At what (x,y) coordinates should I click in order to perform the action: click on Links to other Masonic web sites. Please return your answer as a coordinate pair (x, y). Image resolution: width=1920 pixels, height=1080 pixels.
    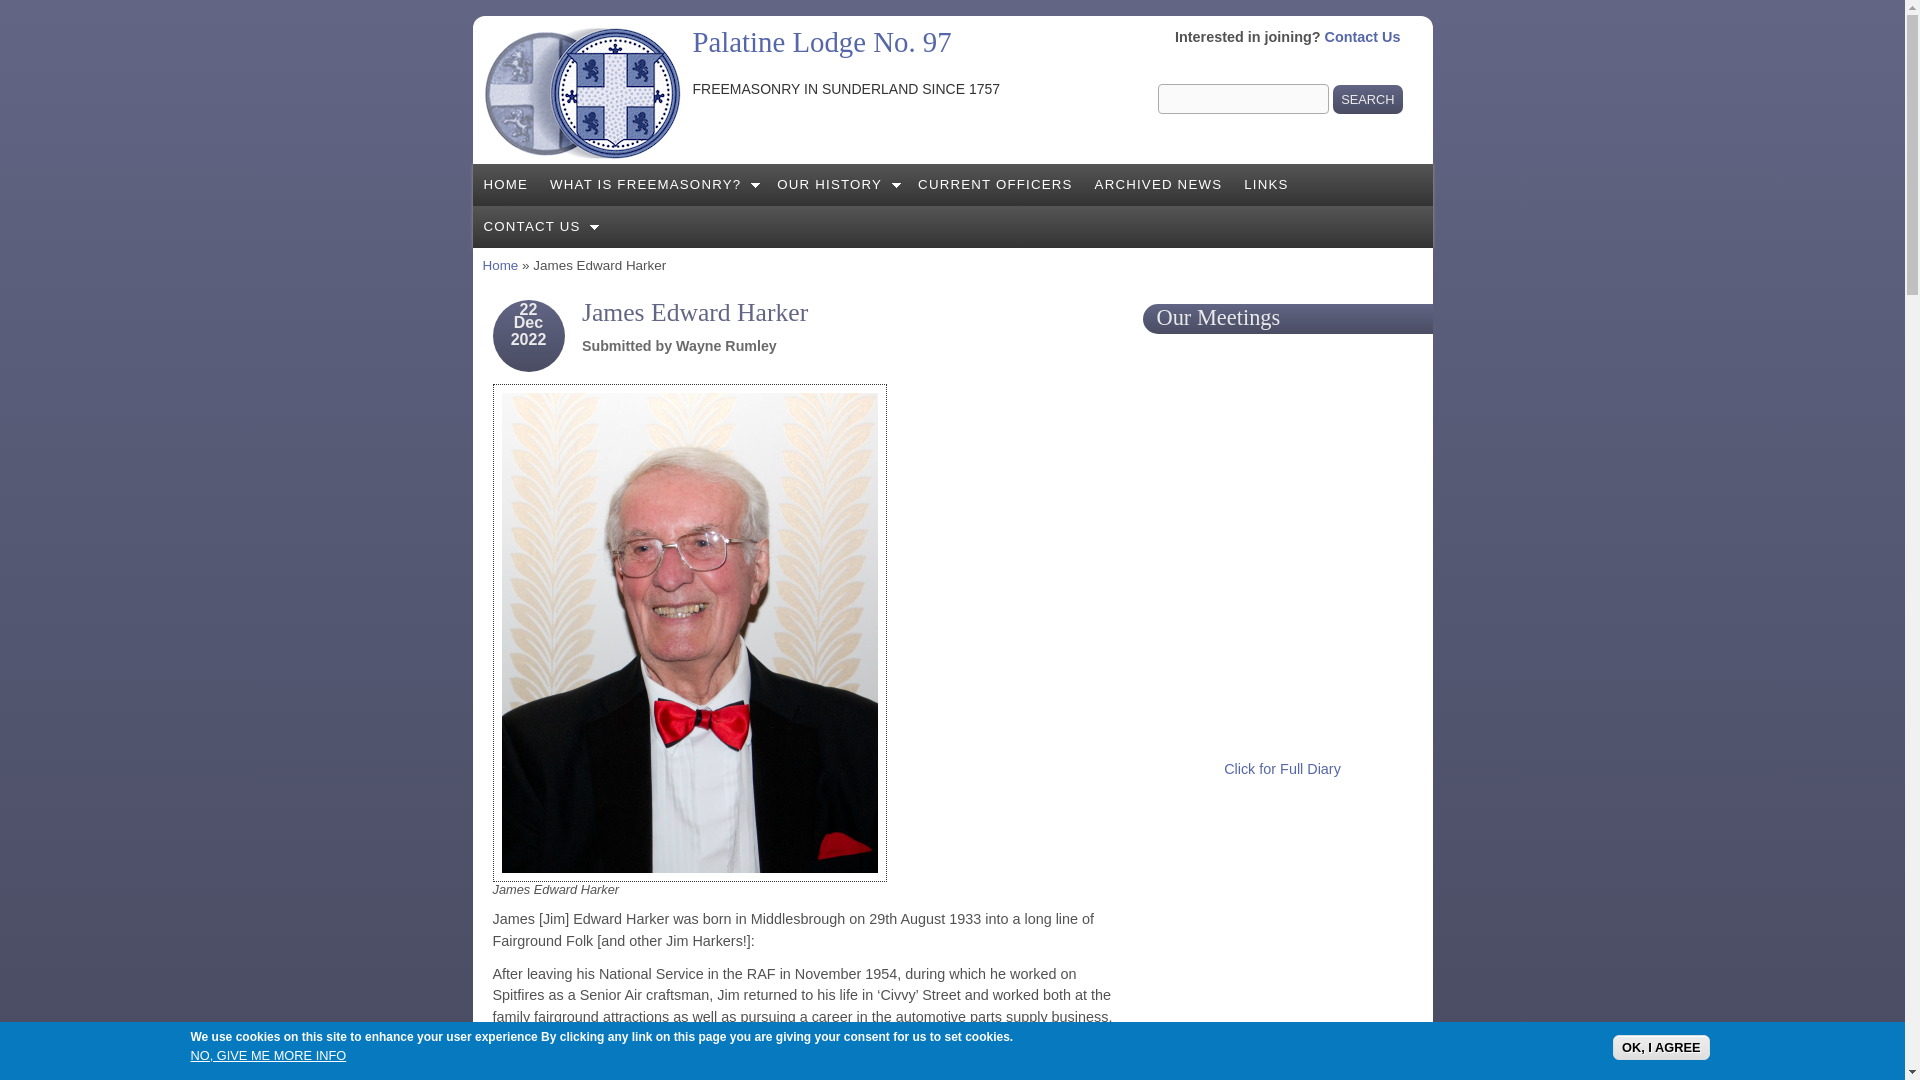
    Looking at the image, I should click on (1266, 185).